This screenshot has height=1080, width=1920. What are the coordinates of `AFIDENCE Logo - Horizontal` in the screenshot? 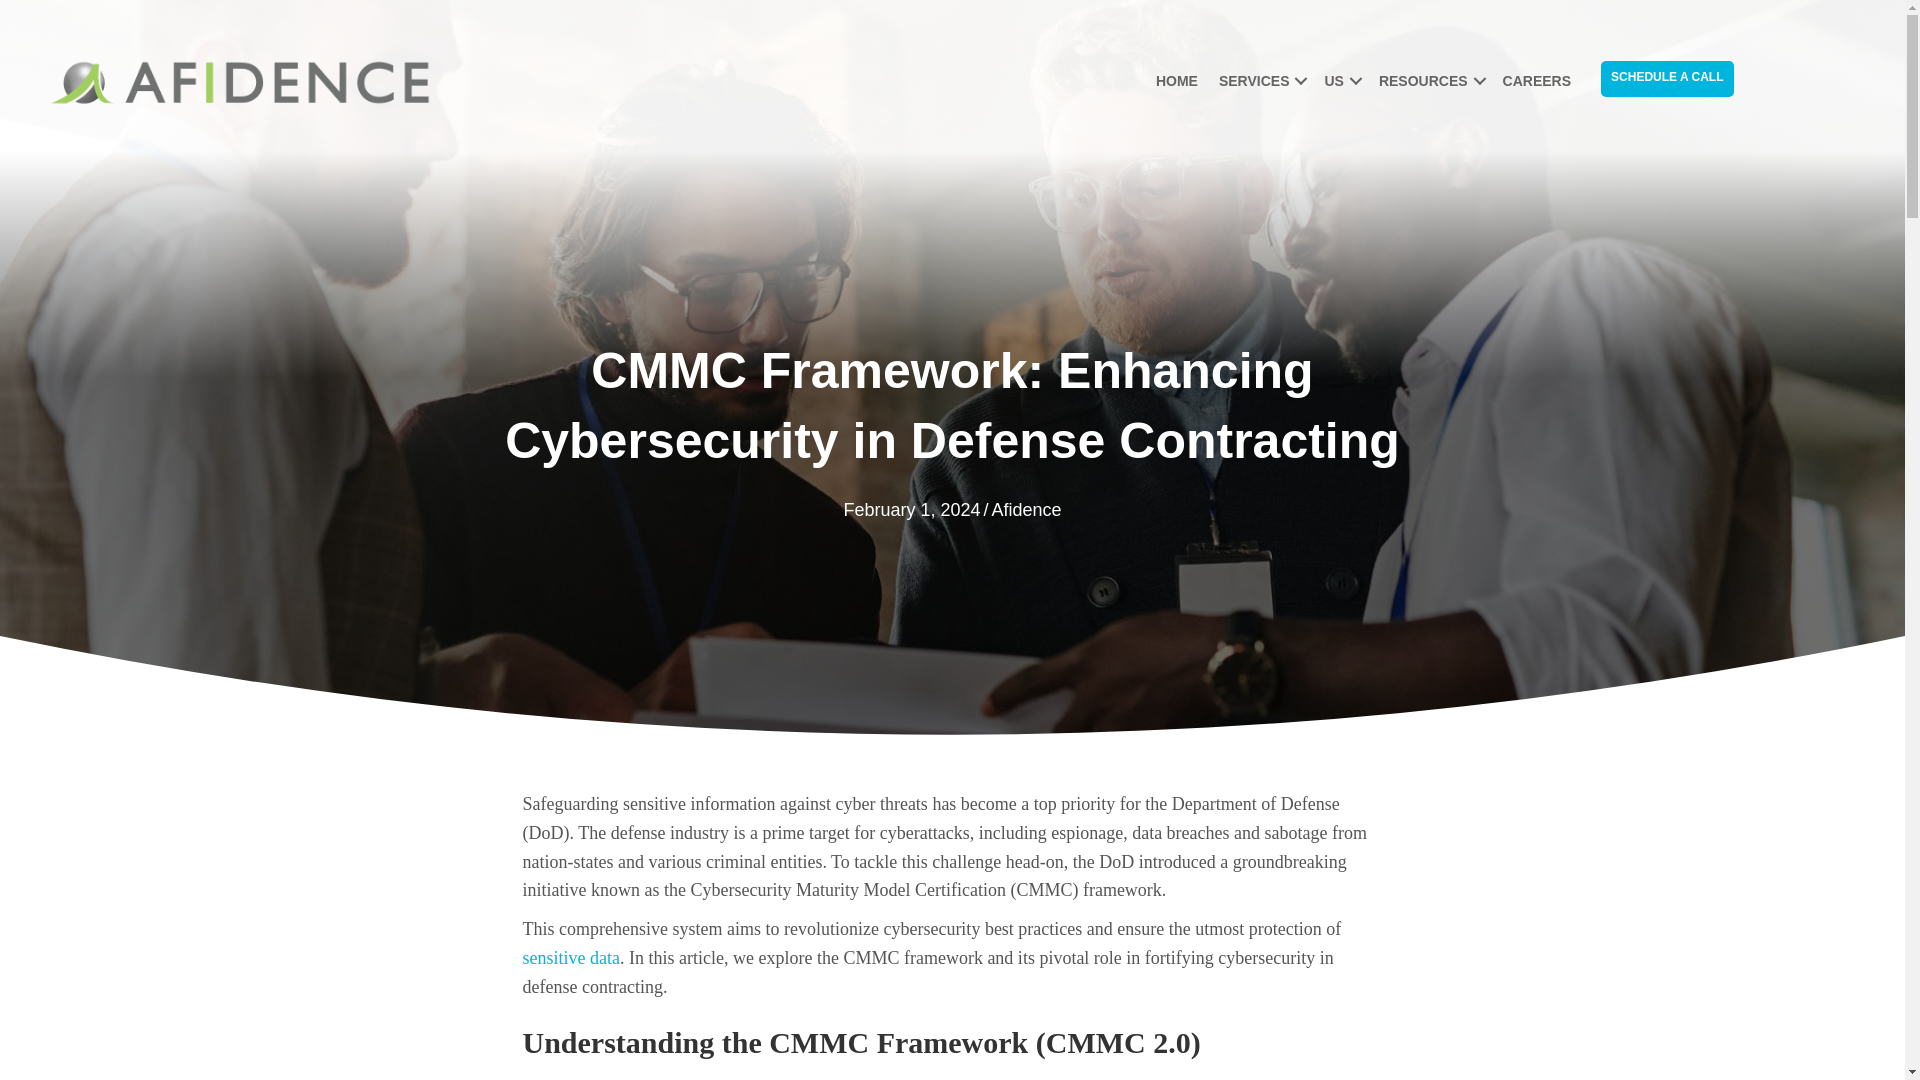 It's located at (240, 82).